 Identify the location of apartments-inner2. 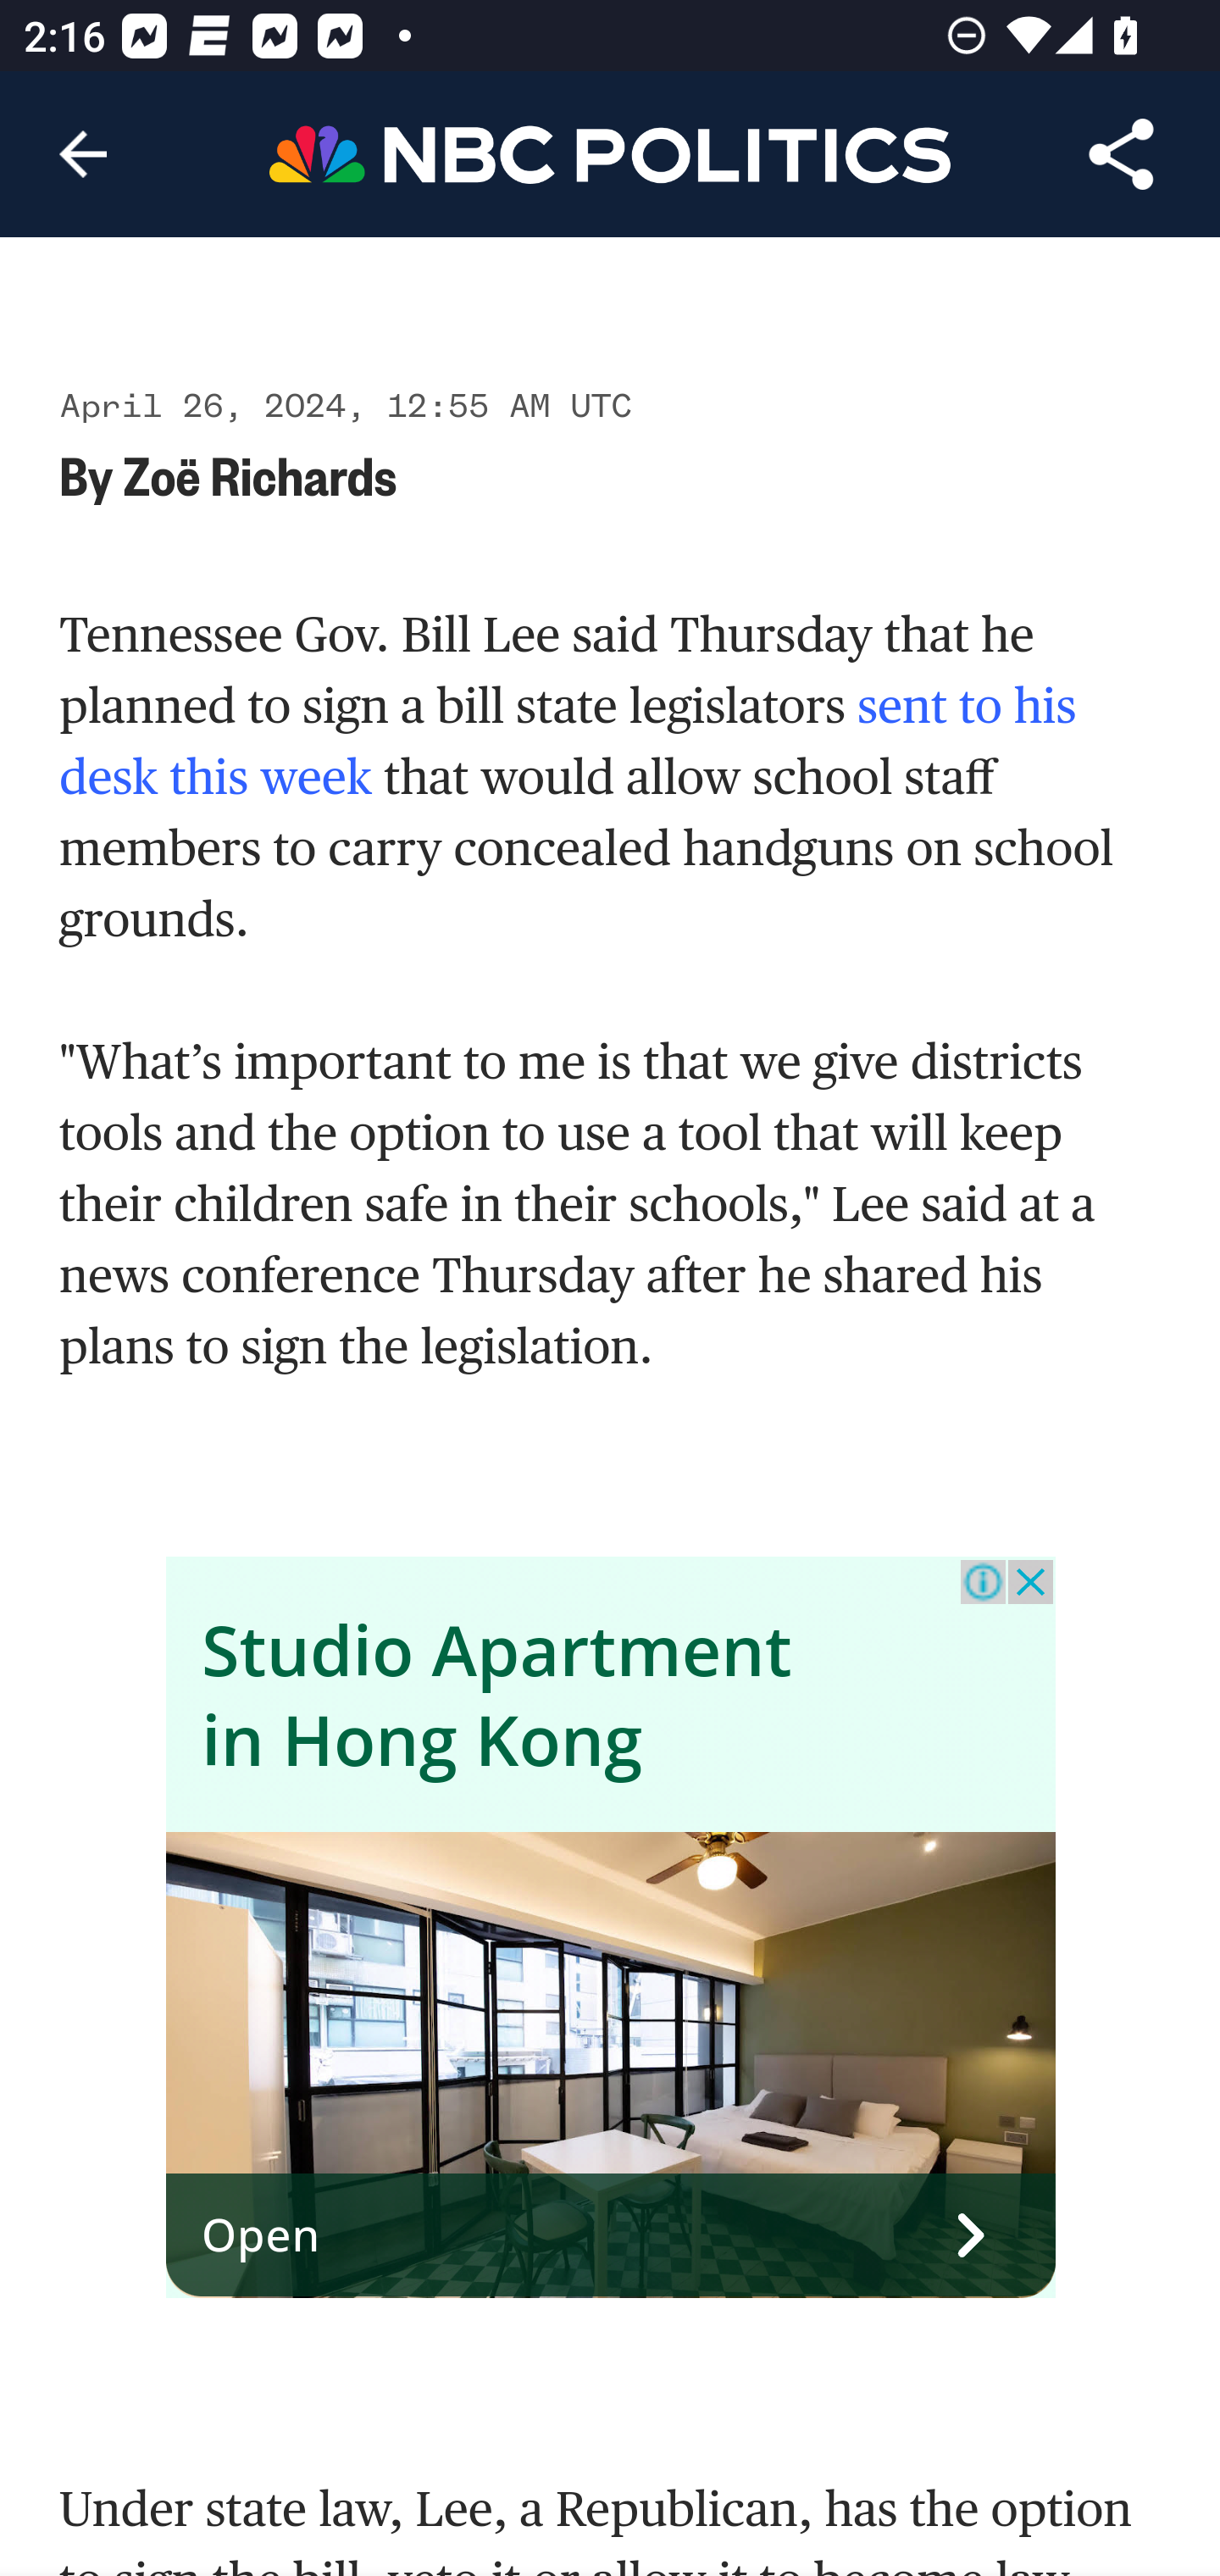
(612, 2067).